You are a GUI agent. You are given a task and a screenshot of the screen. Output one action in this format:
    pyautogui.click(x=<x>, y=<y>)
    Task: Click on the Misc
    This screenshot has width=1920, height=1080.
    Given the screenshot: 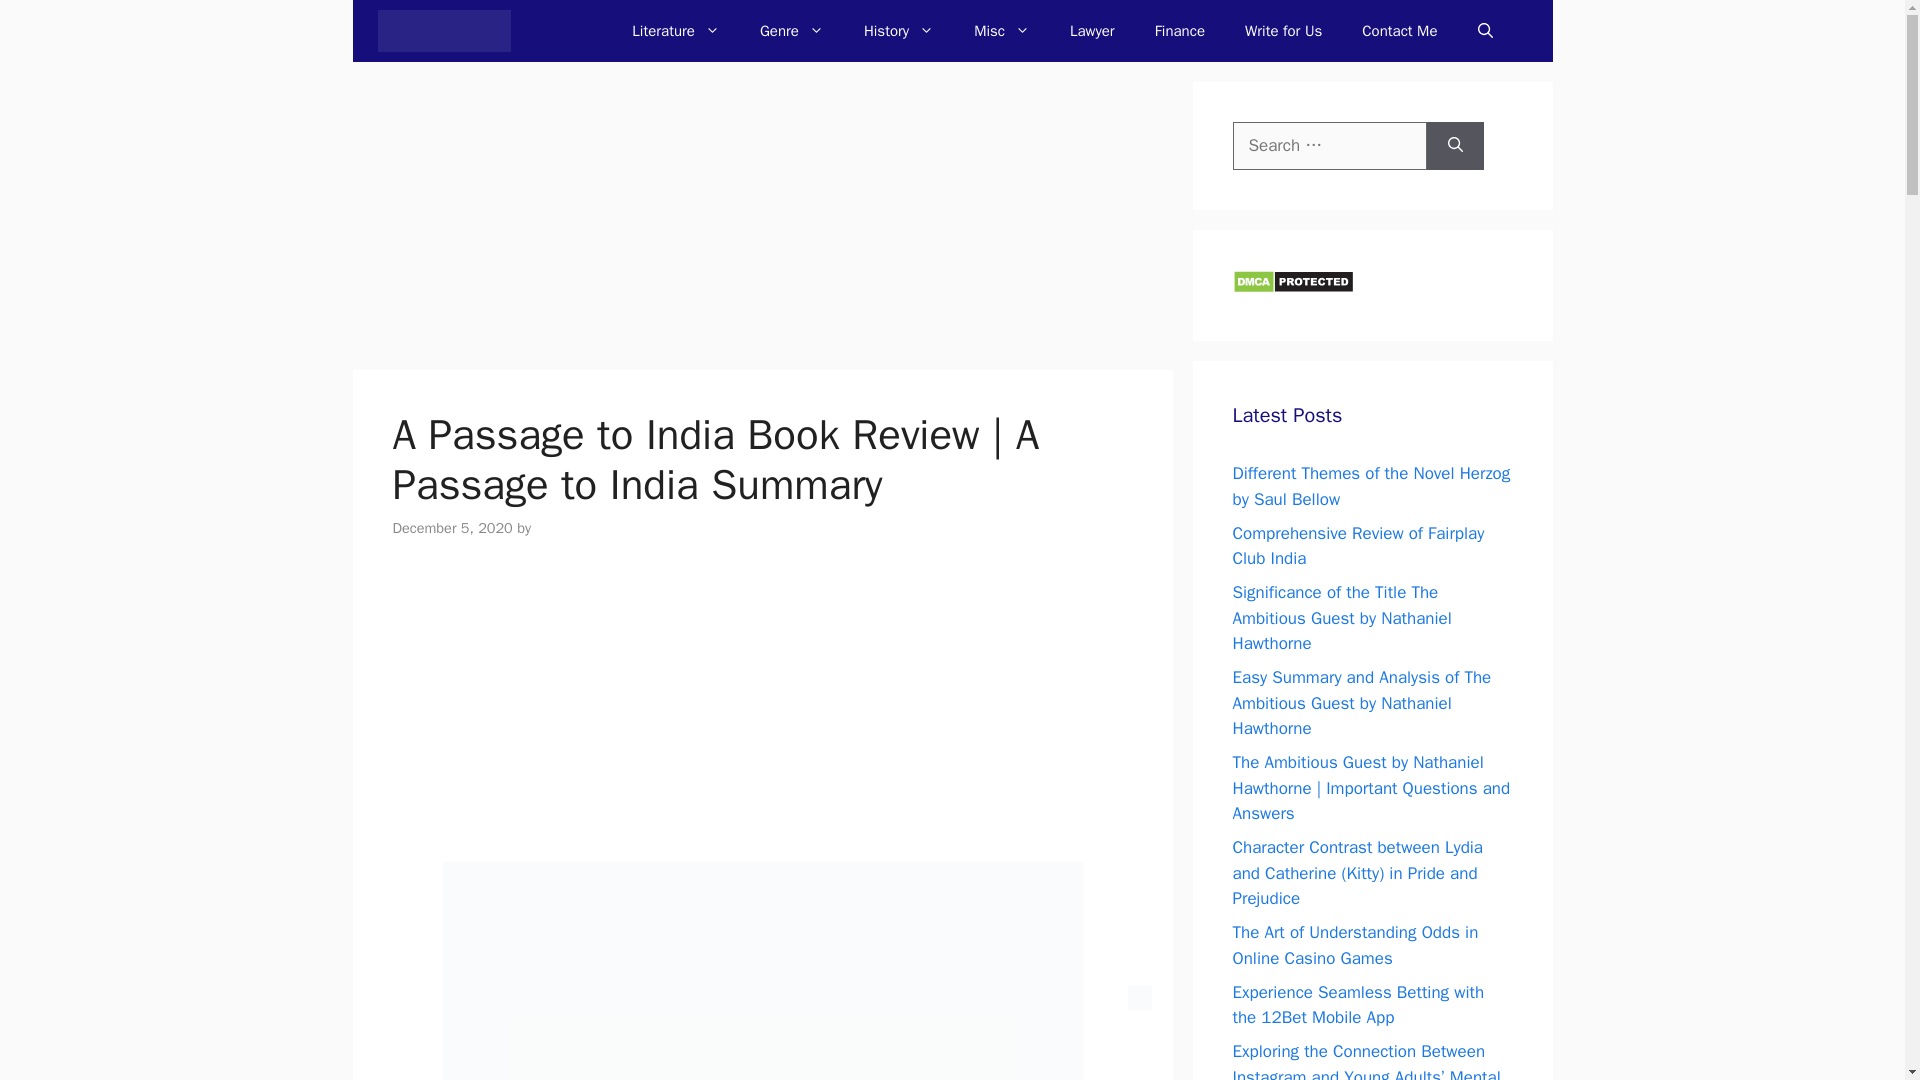 What is the action you would take?
    pyautogui.click(x=1002, y=30)
    